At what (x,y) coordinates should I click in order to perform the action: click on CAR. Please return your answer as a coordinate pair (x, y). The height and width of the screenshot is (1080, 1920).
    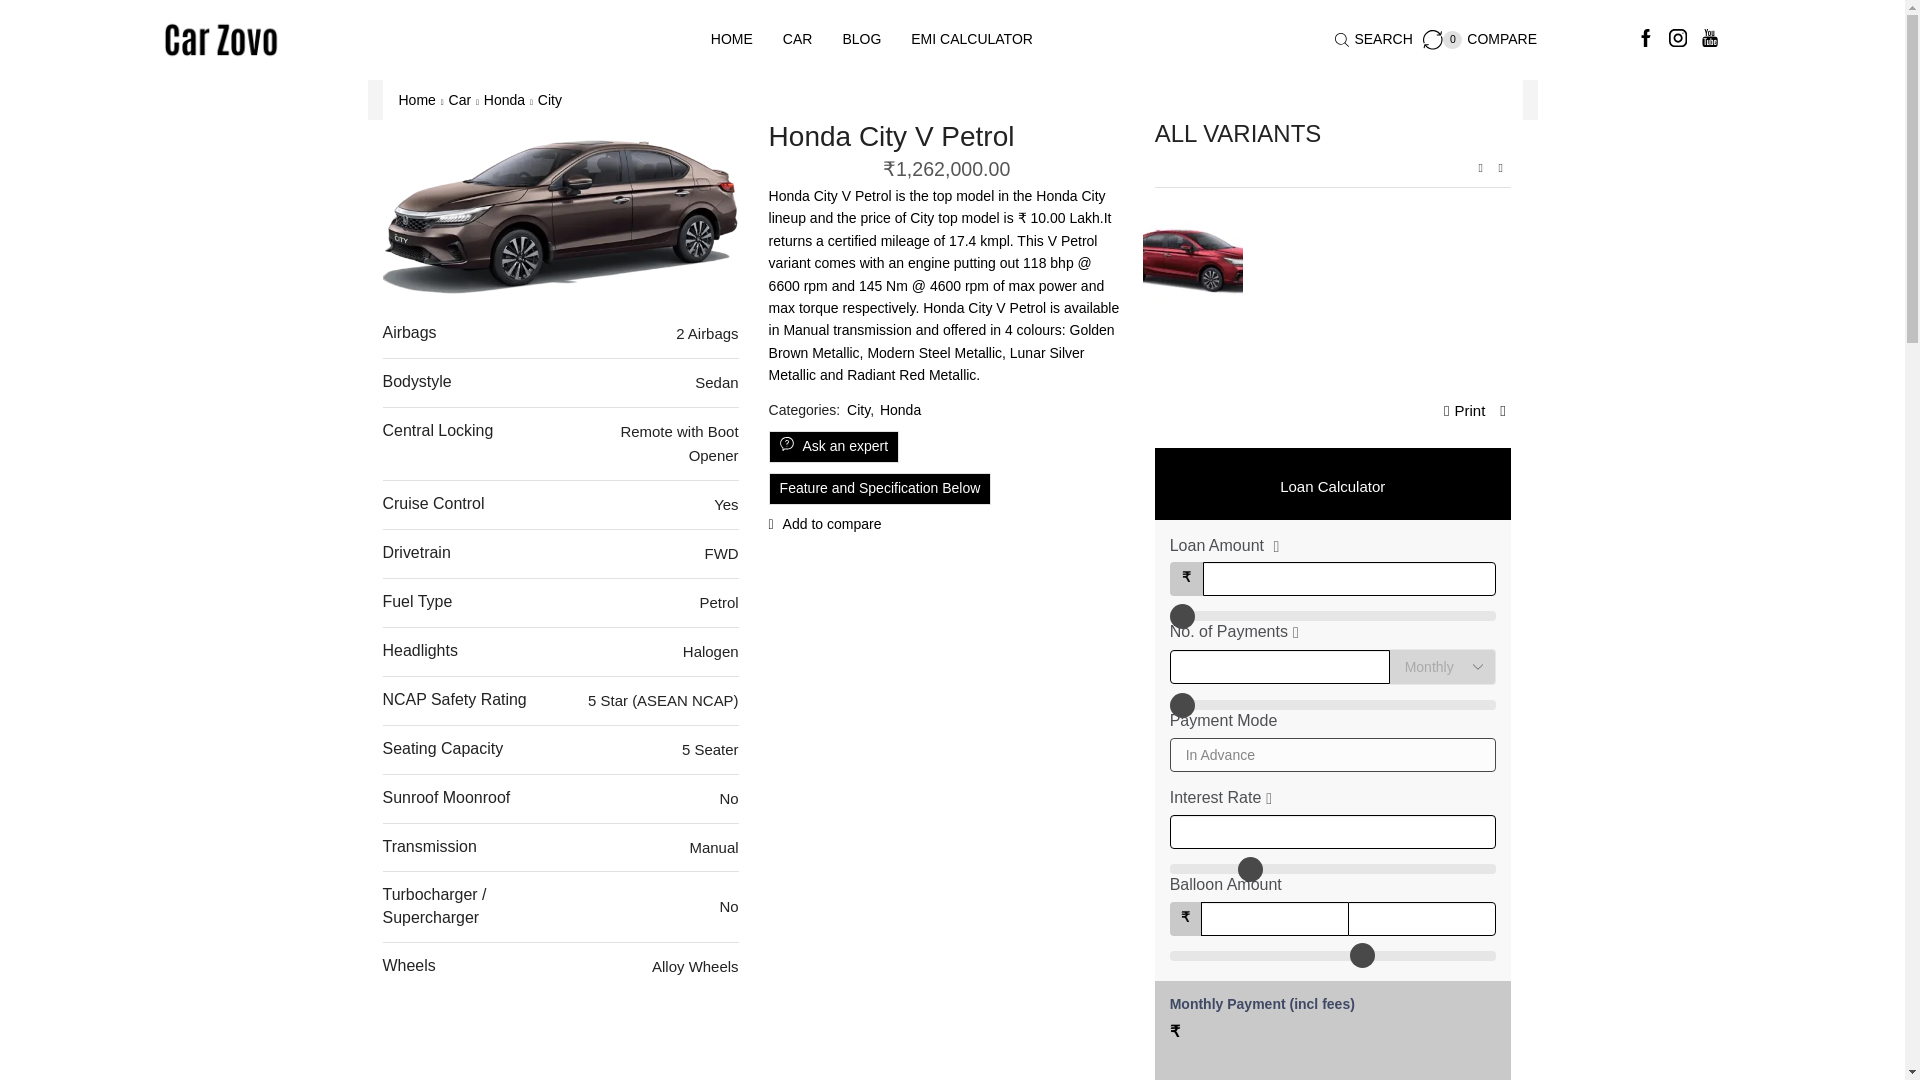
    Looking at the image, I should click on (1480, 40).